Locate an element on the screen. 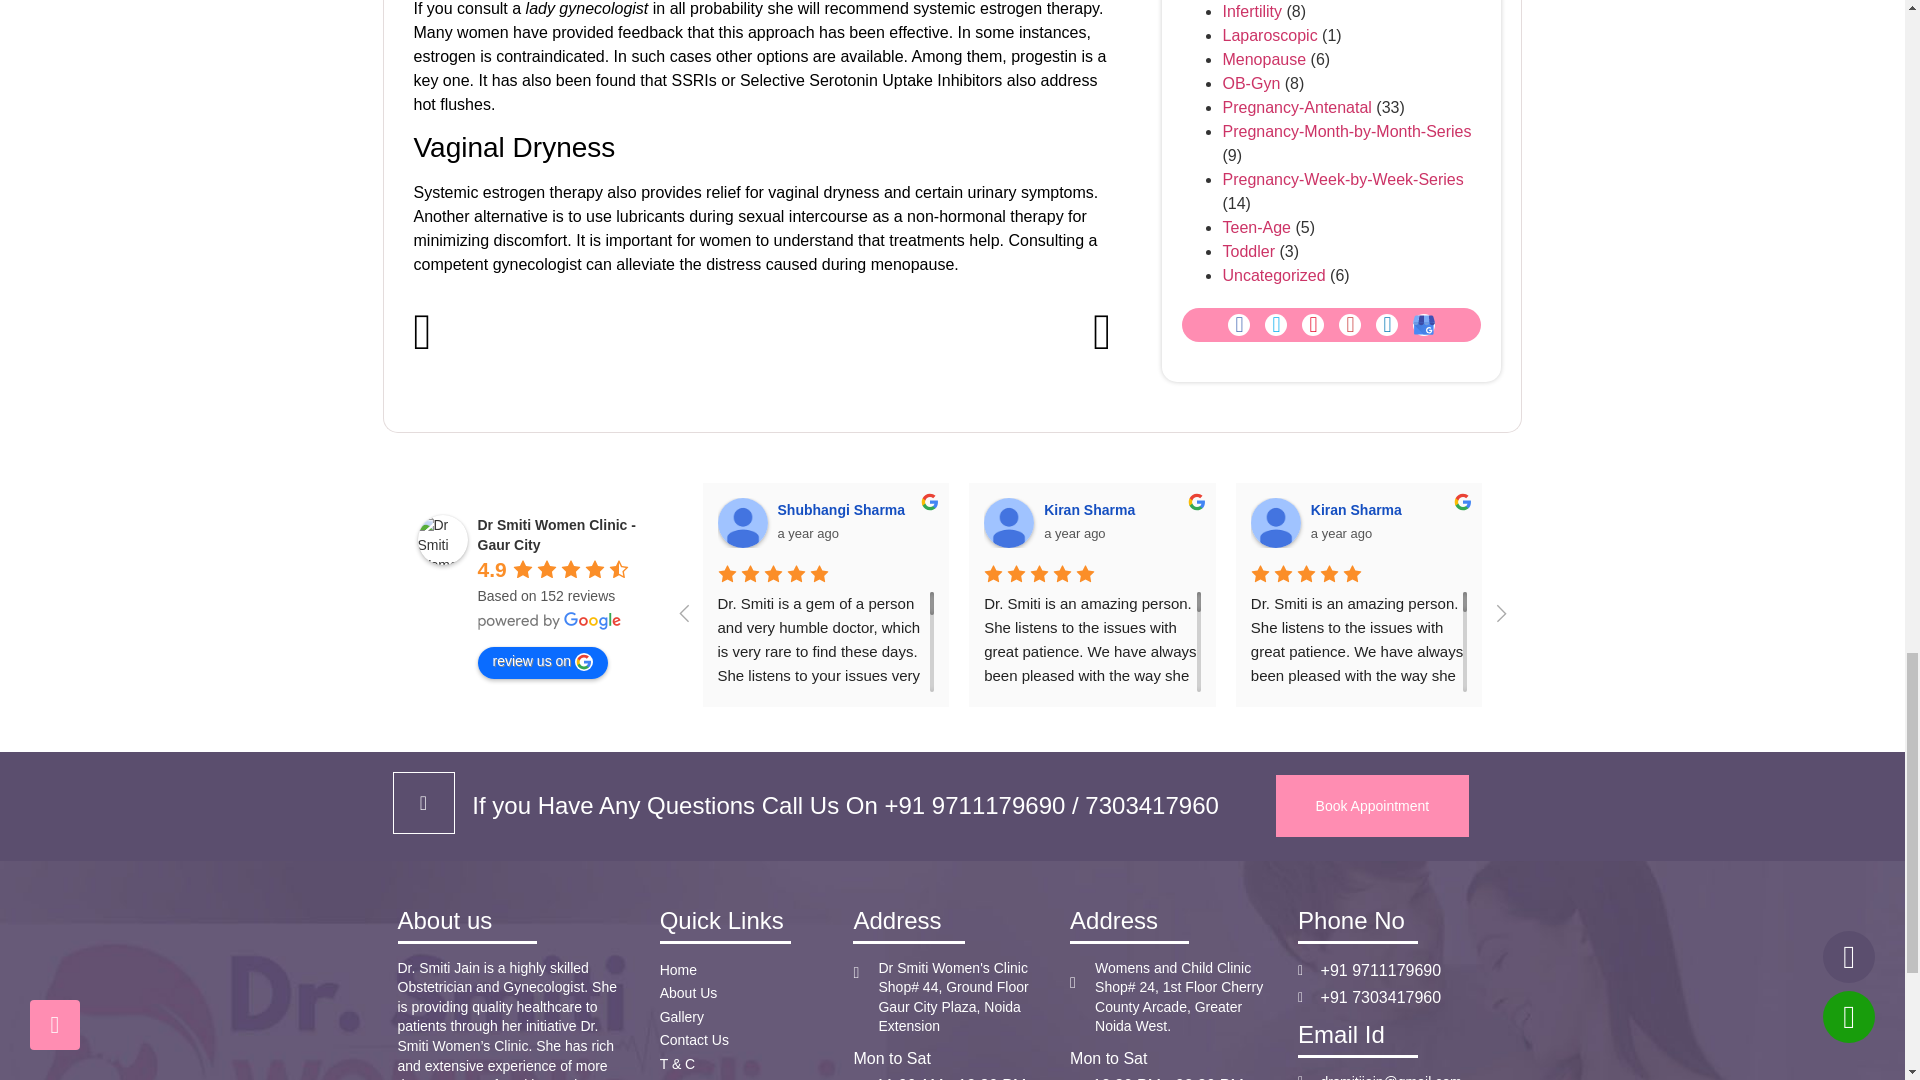 This screenshot has width=1920, height=1080. Radhey Arora is located at coordinates (1541, 522).